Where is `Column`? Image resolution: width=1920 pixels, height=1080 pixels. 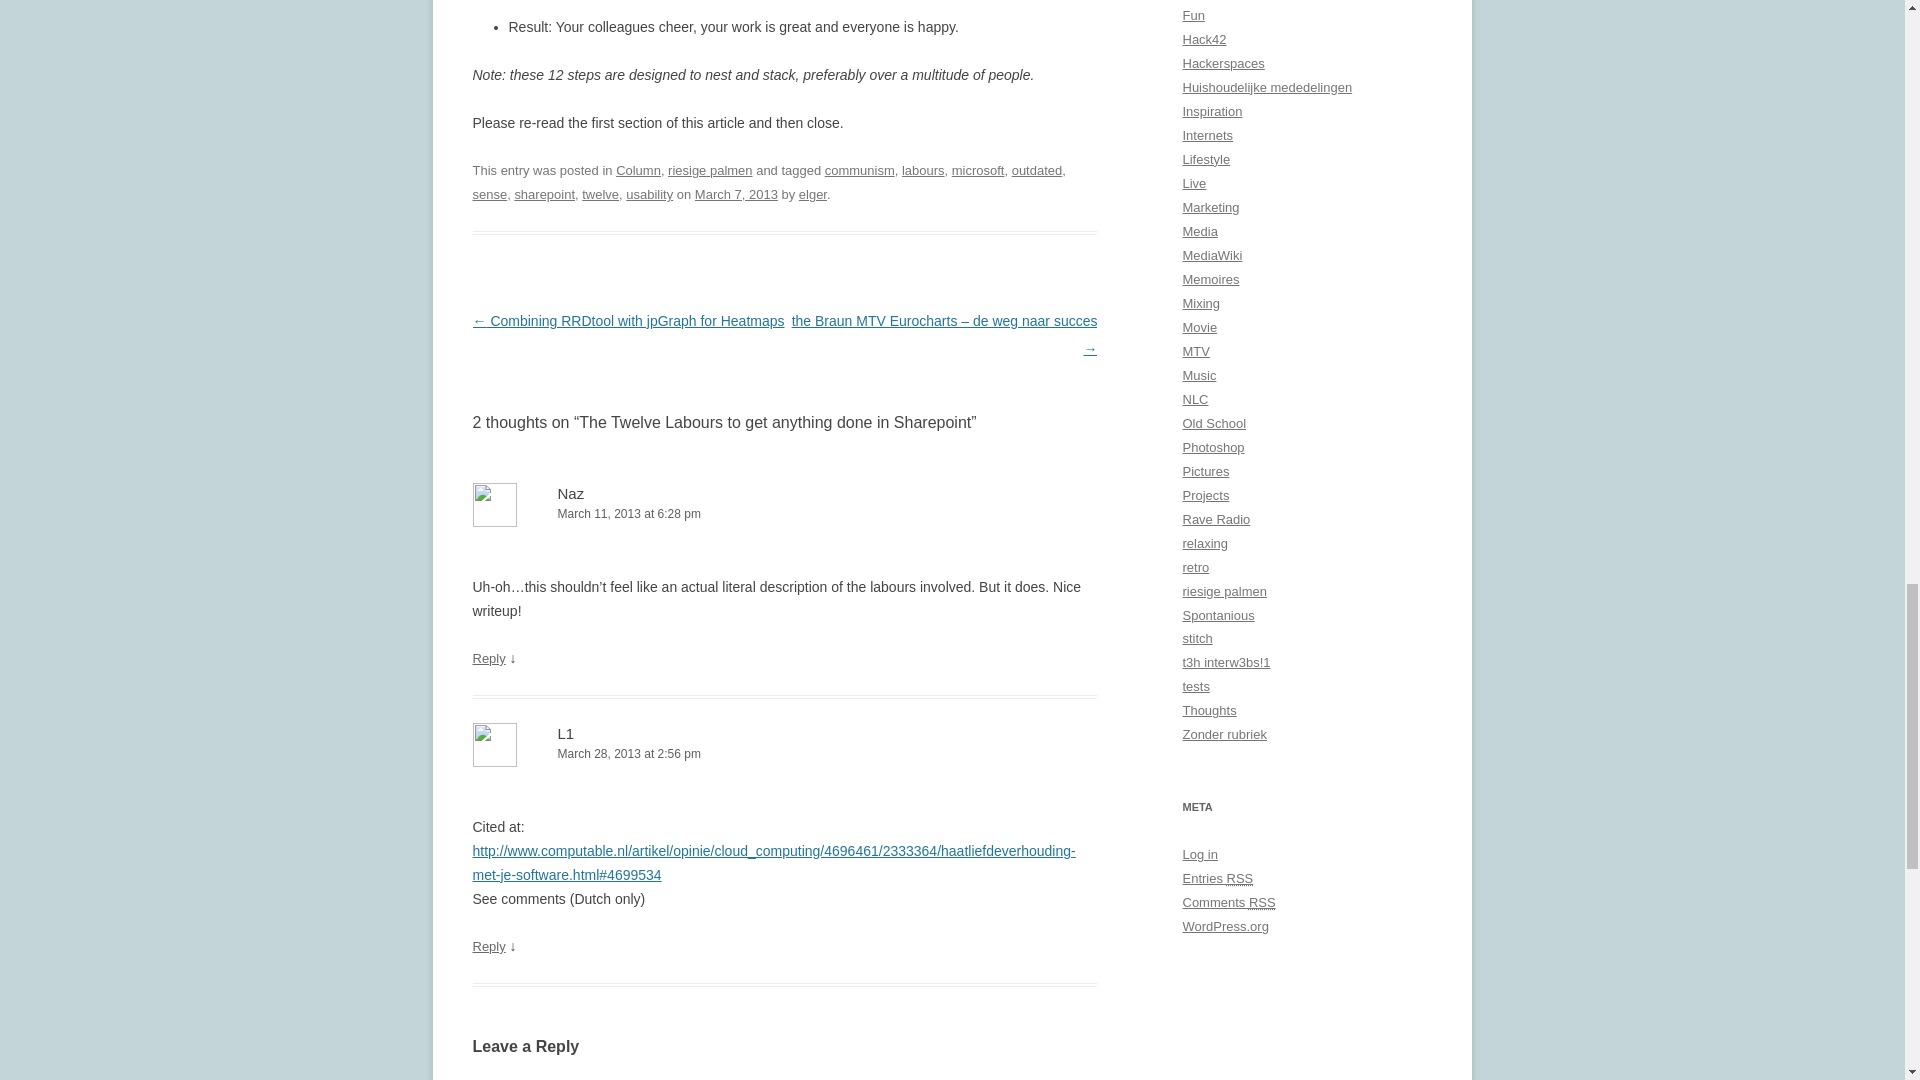
Column is located at coordinates (638, 170).